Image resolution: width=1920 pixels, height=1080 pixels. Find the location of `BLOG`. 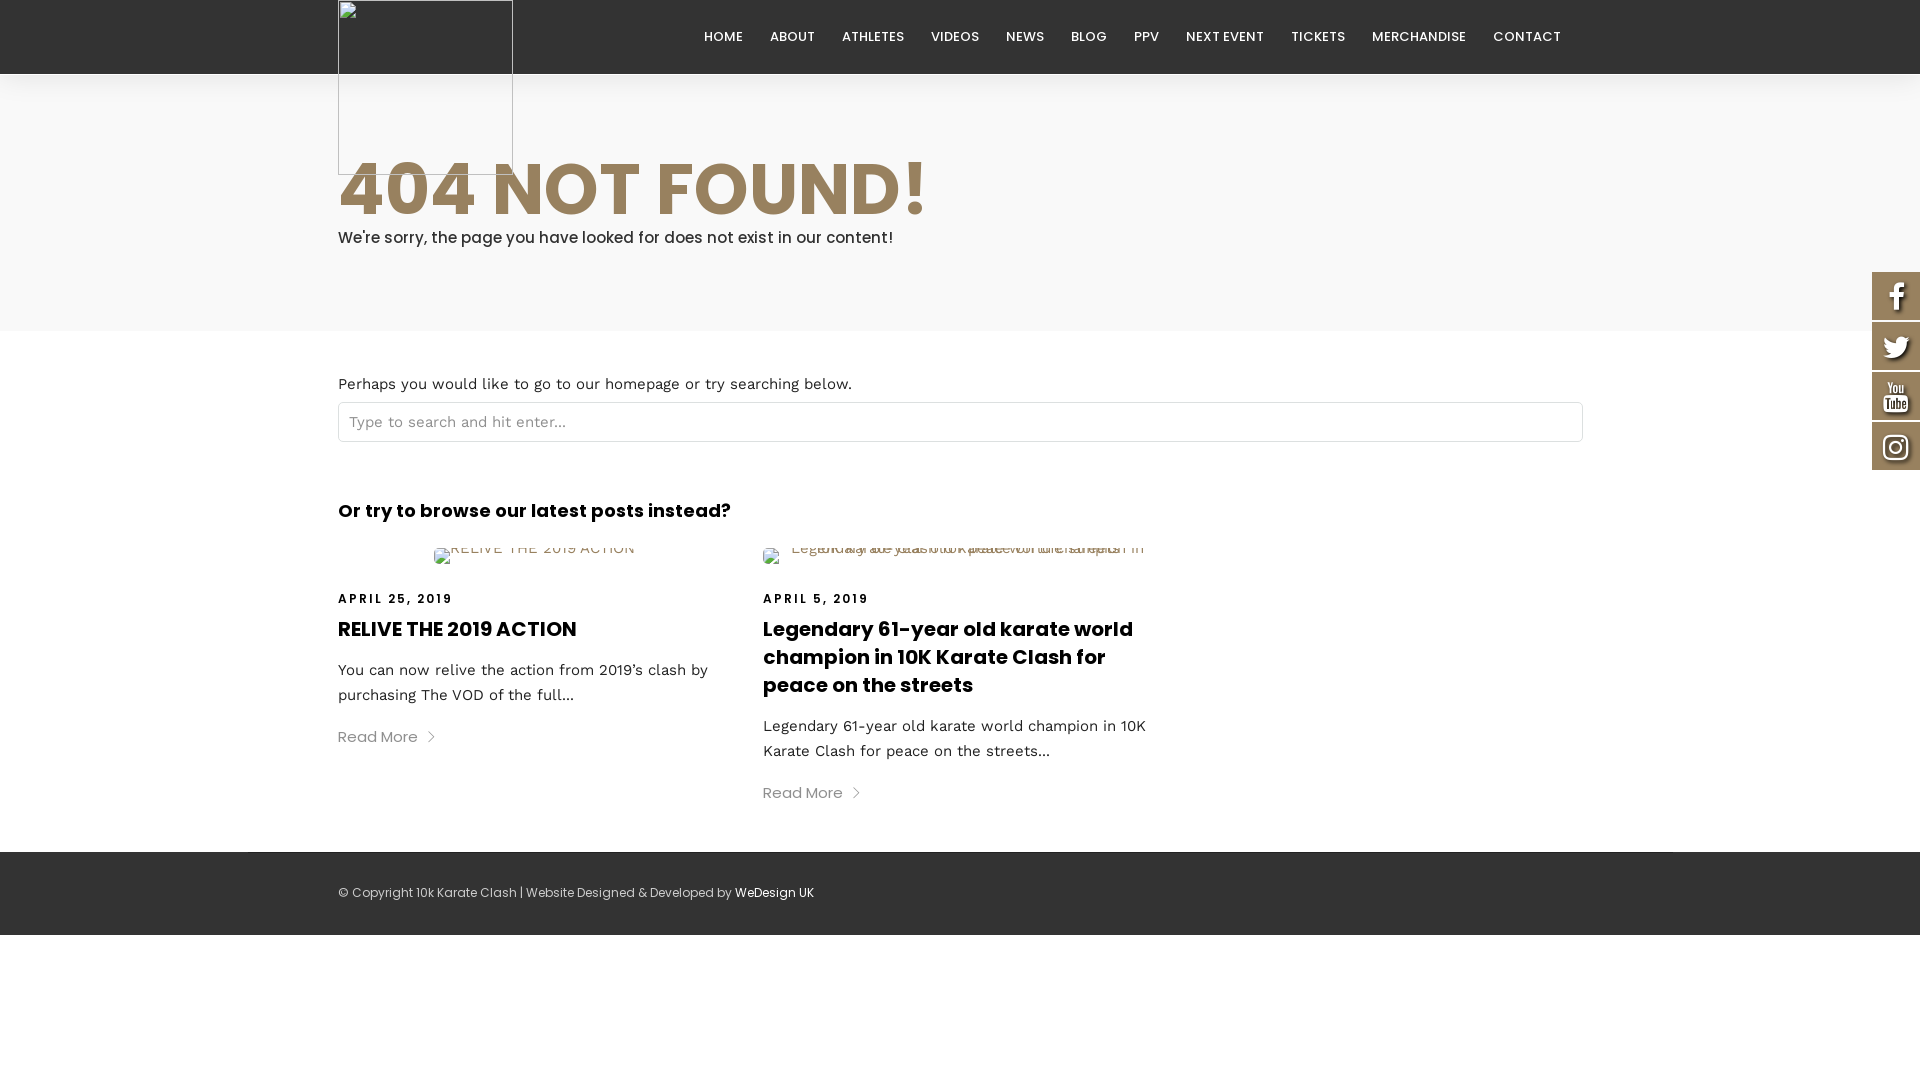

BLOG is located at coordinates (1096, 37).